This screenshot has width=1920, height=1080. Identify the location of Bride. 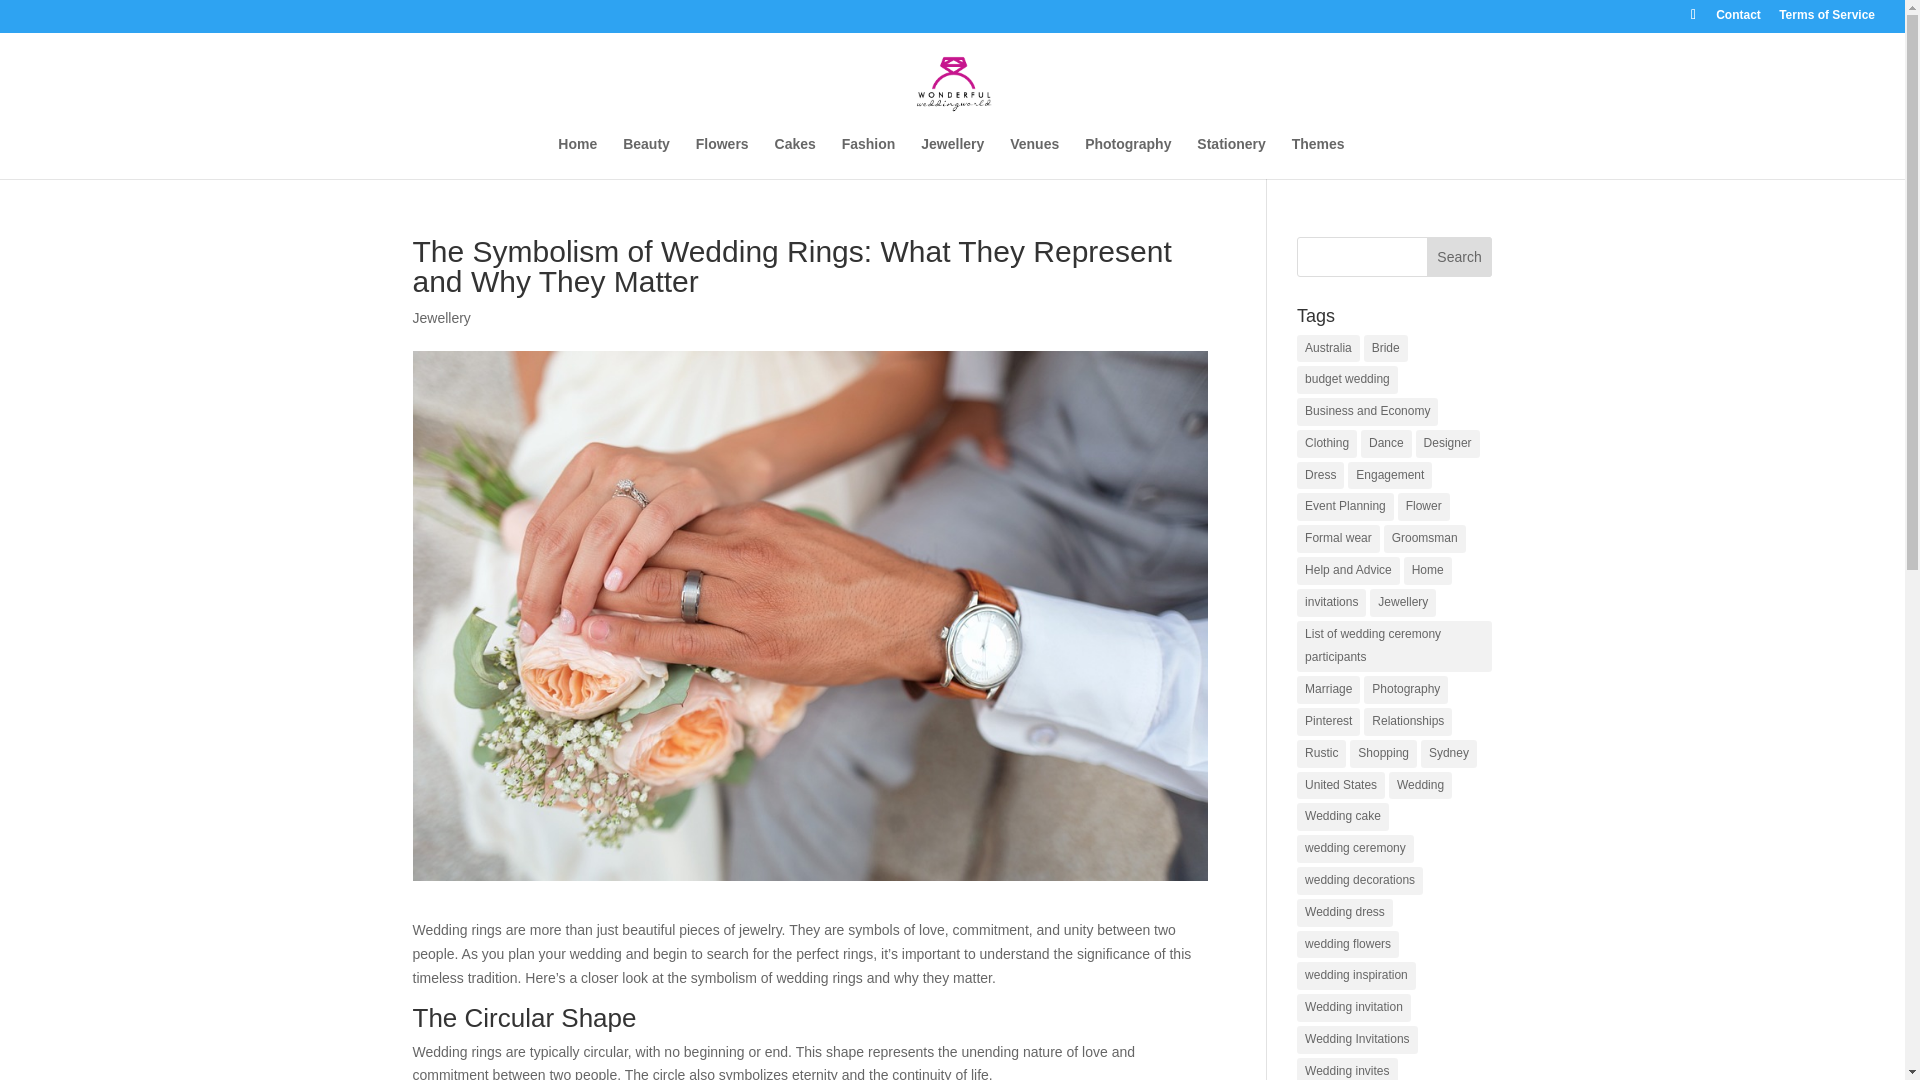
(1385, 347).